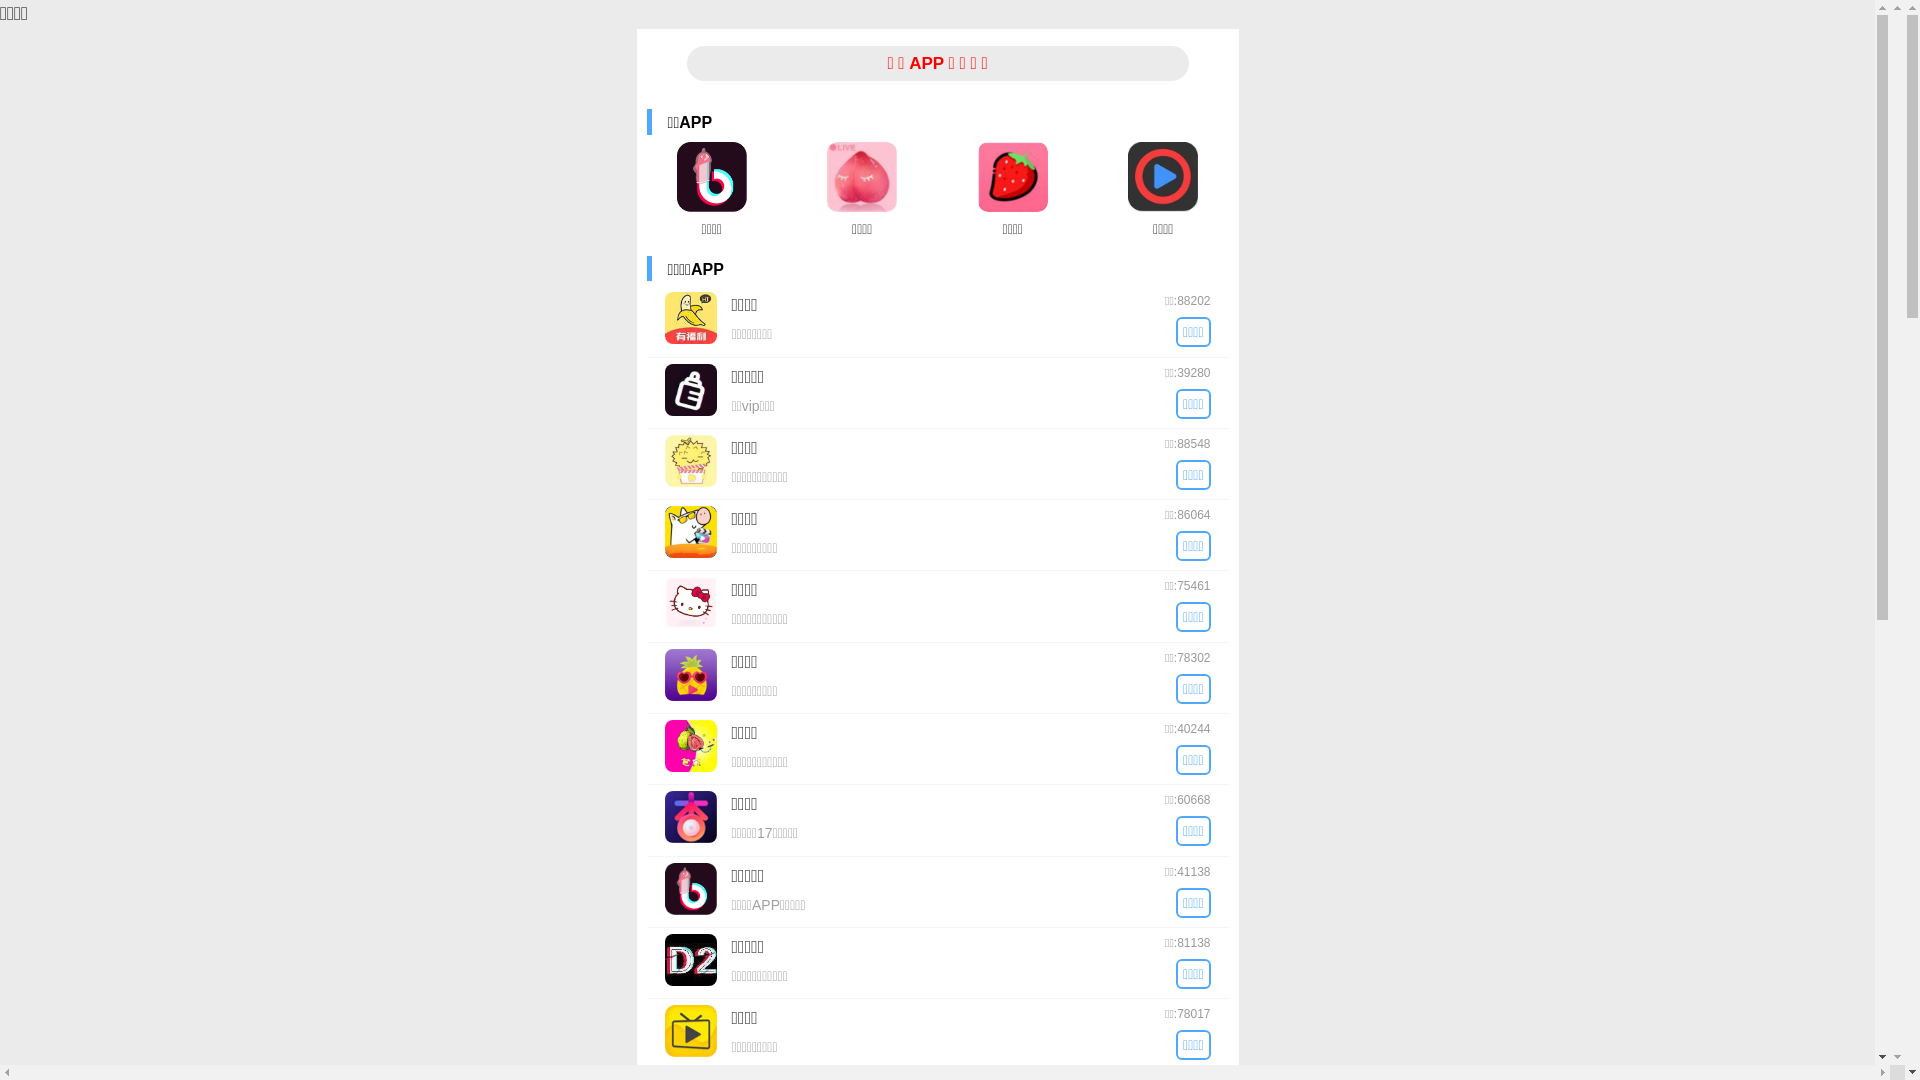 The image size is (1920, 1080). What do you see at coordinates (929, 663) in the screenshot?
I see `1` at bounding box center [929, 663].